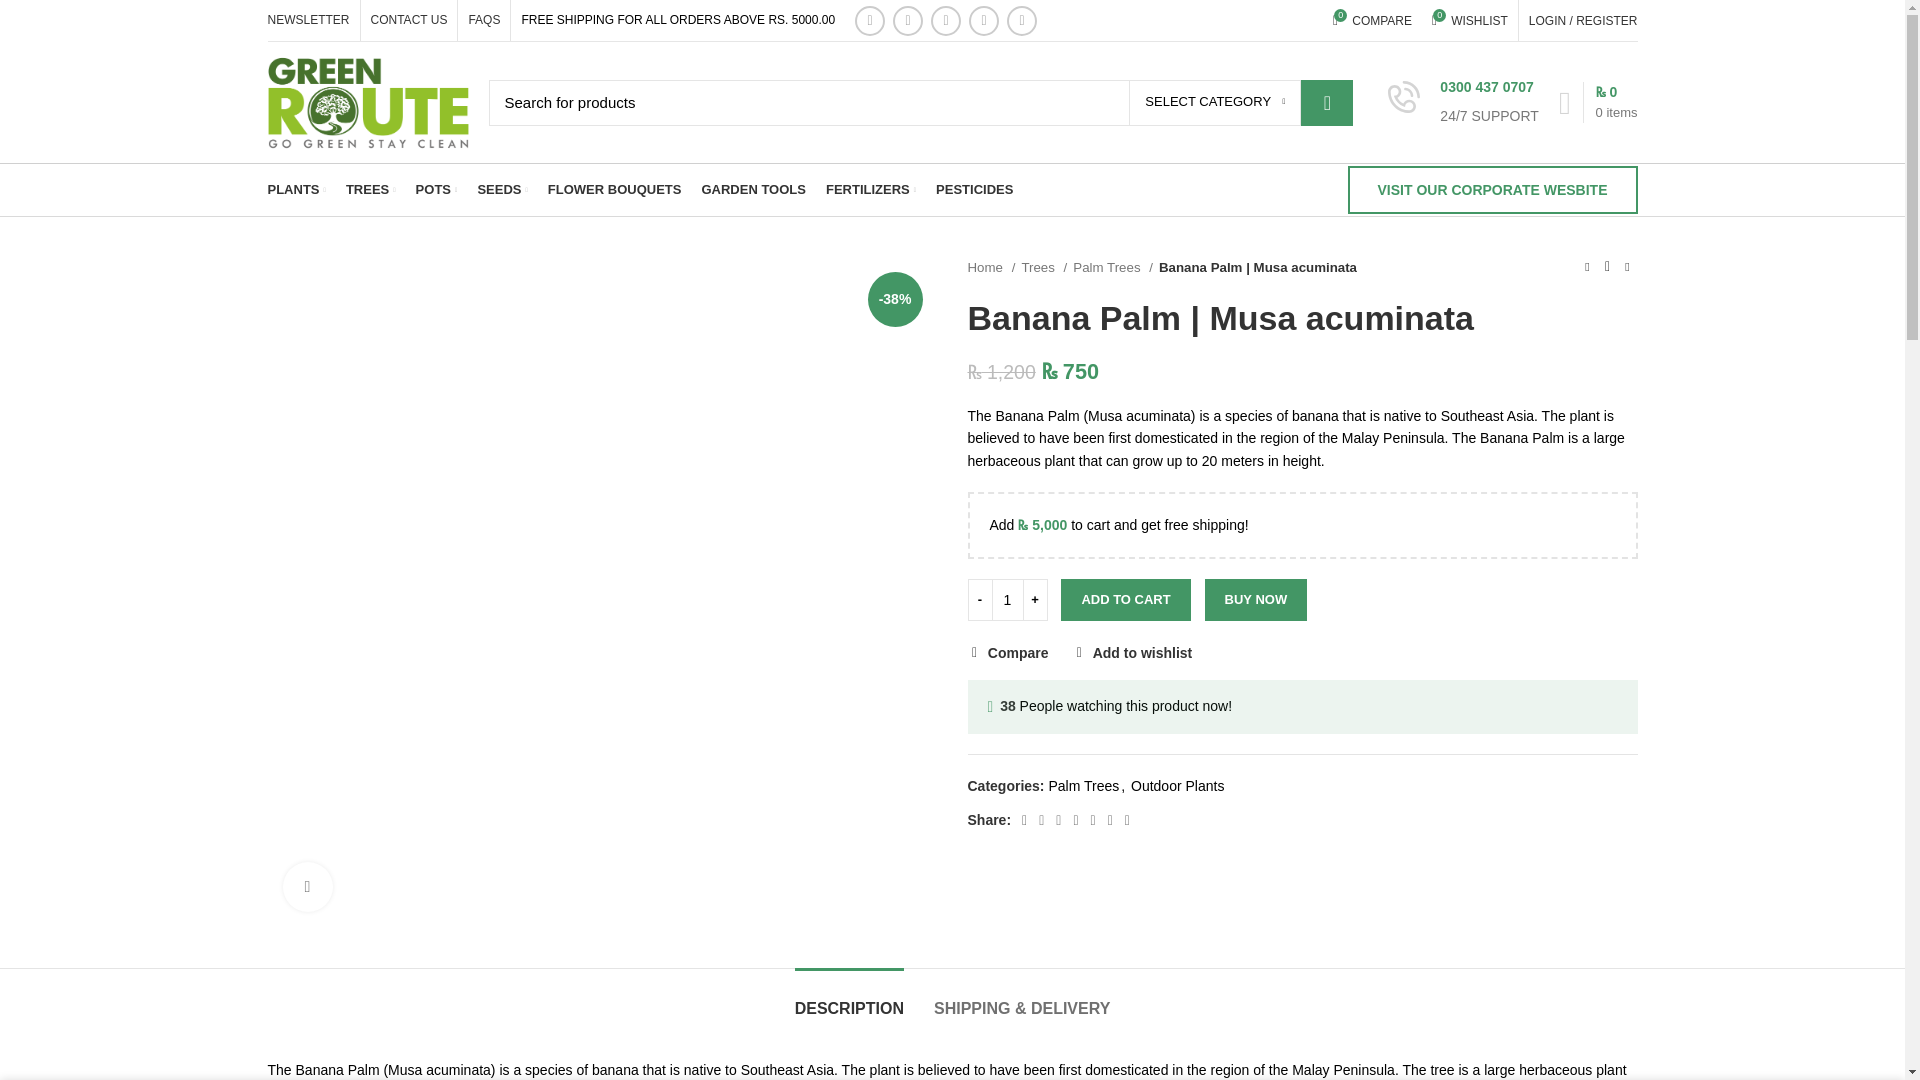 This screenshot has height=1080, width=1920. Describe the element at coordinates (1470, 20) in the screenshot. I see `NEWSLETTER` at that location.